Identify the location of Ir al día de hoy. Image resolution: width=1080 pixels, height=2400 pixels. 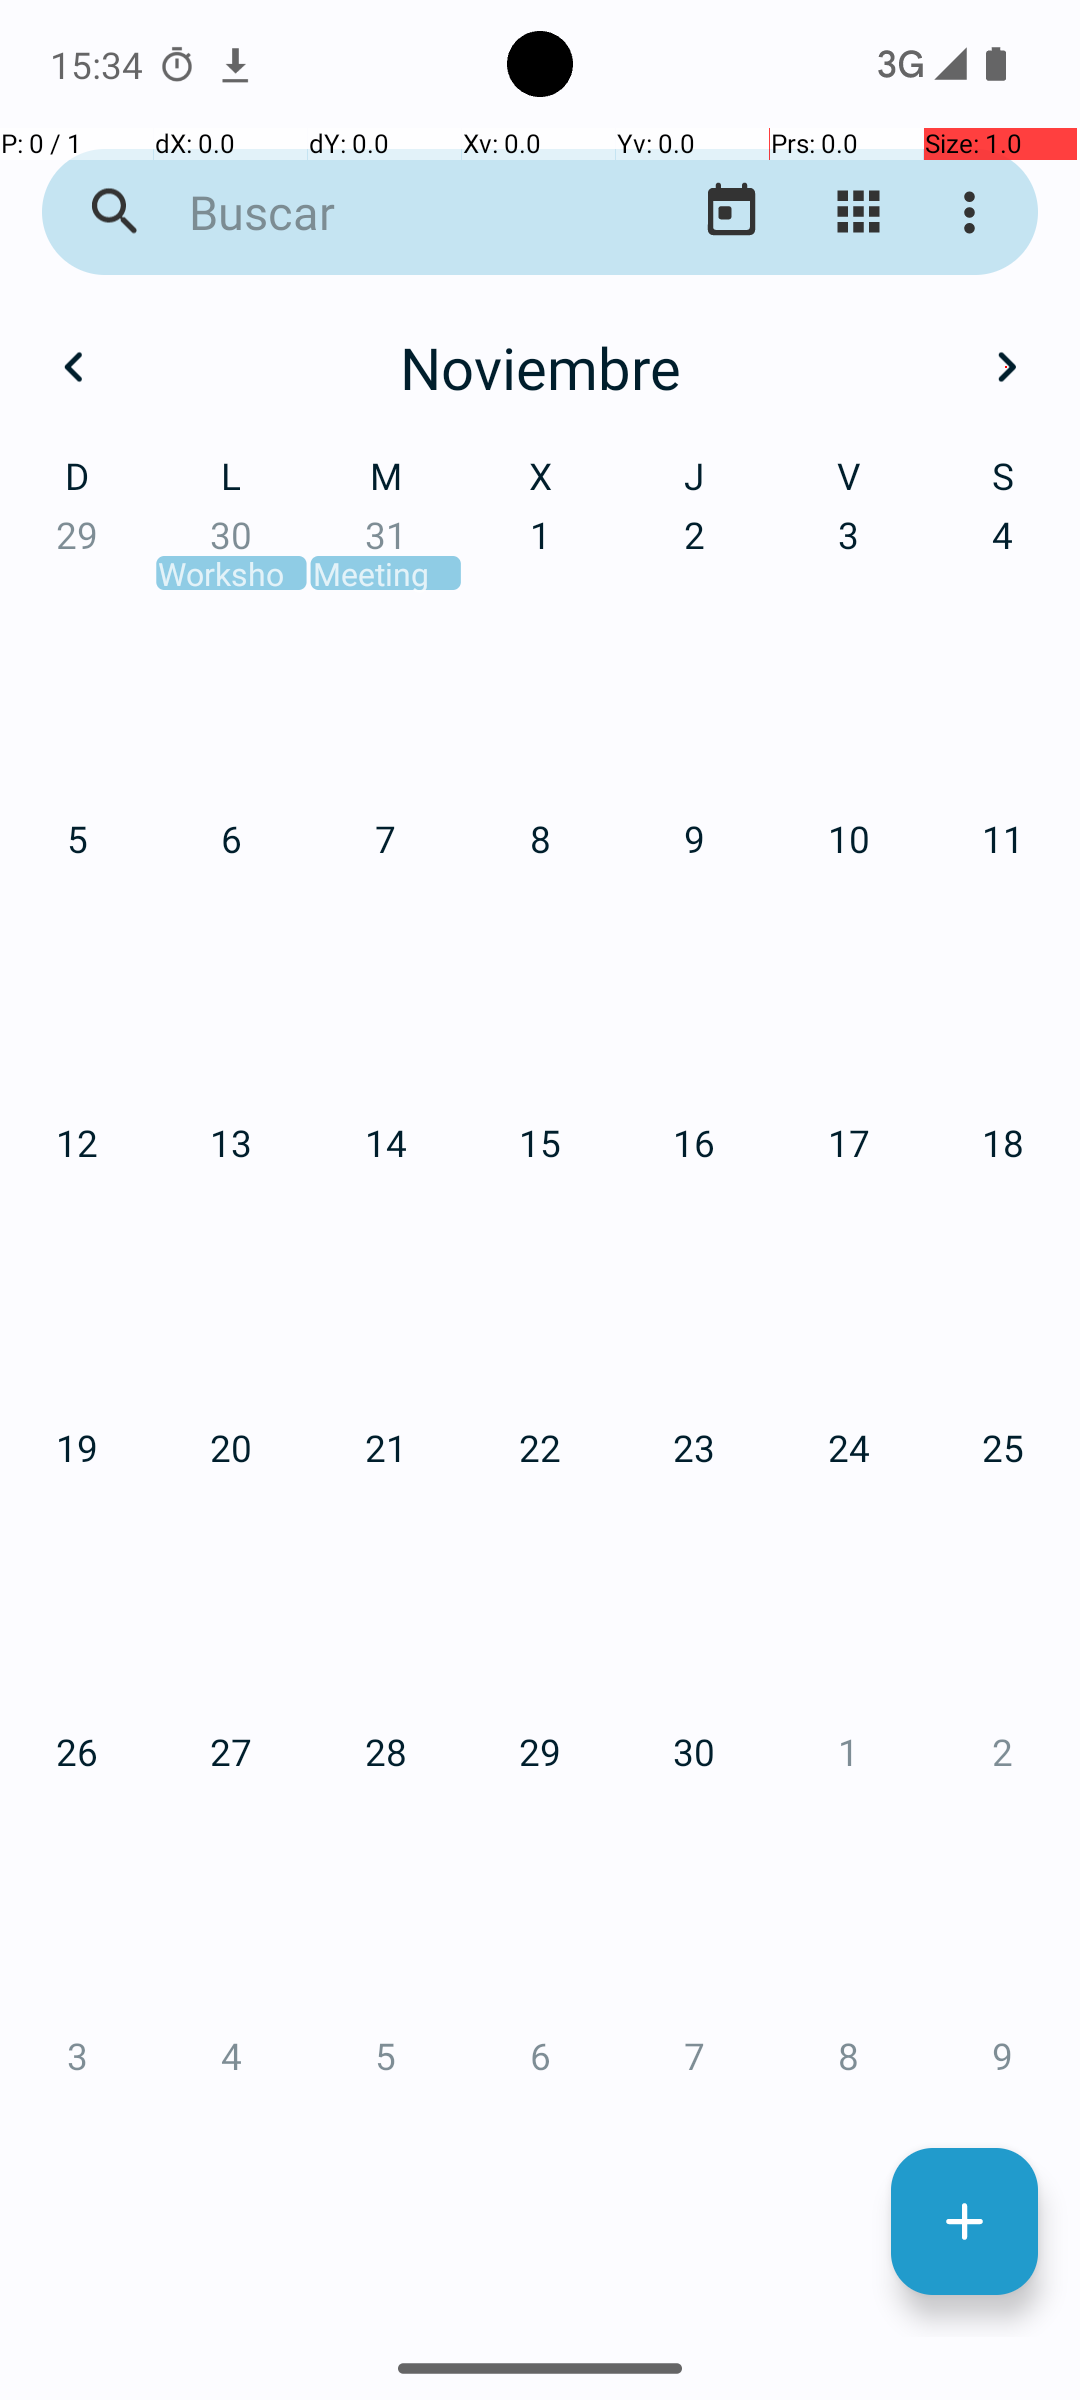
(732, 212).